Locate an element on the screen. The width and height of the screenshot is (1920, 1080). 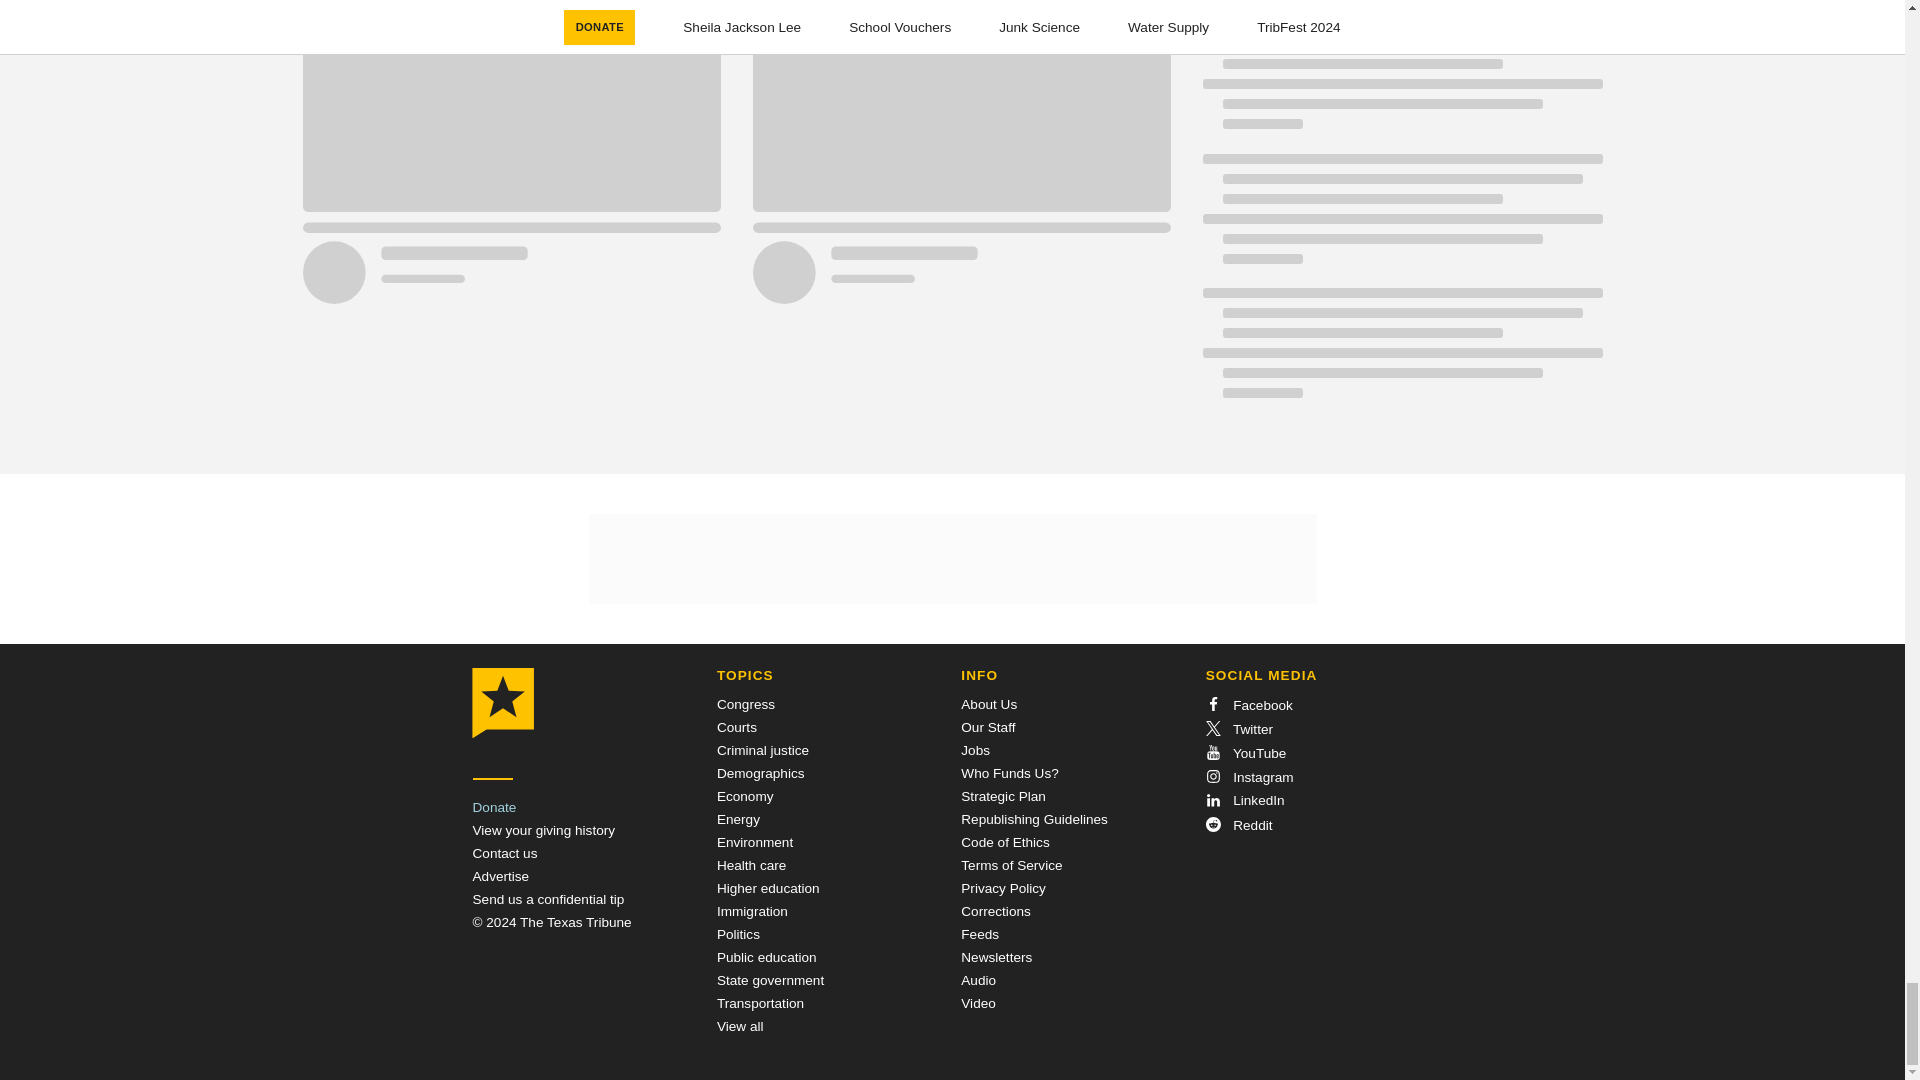
Loading indicator is located at coordinates (1401, 352).